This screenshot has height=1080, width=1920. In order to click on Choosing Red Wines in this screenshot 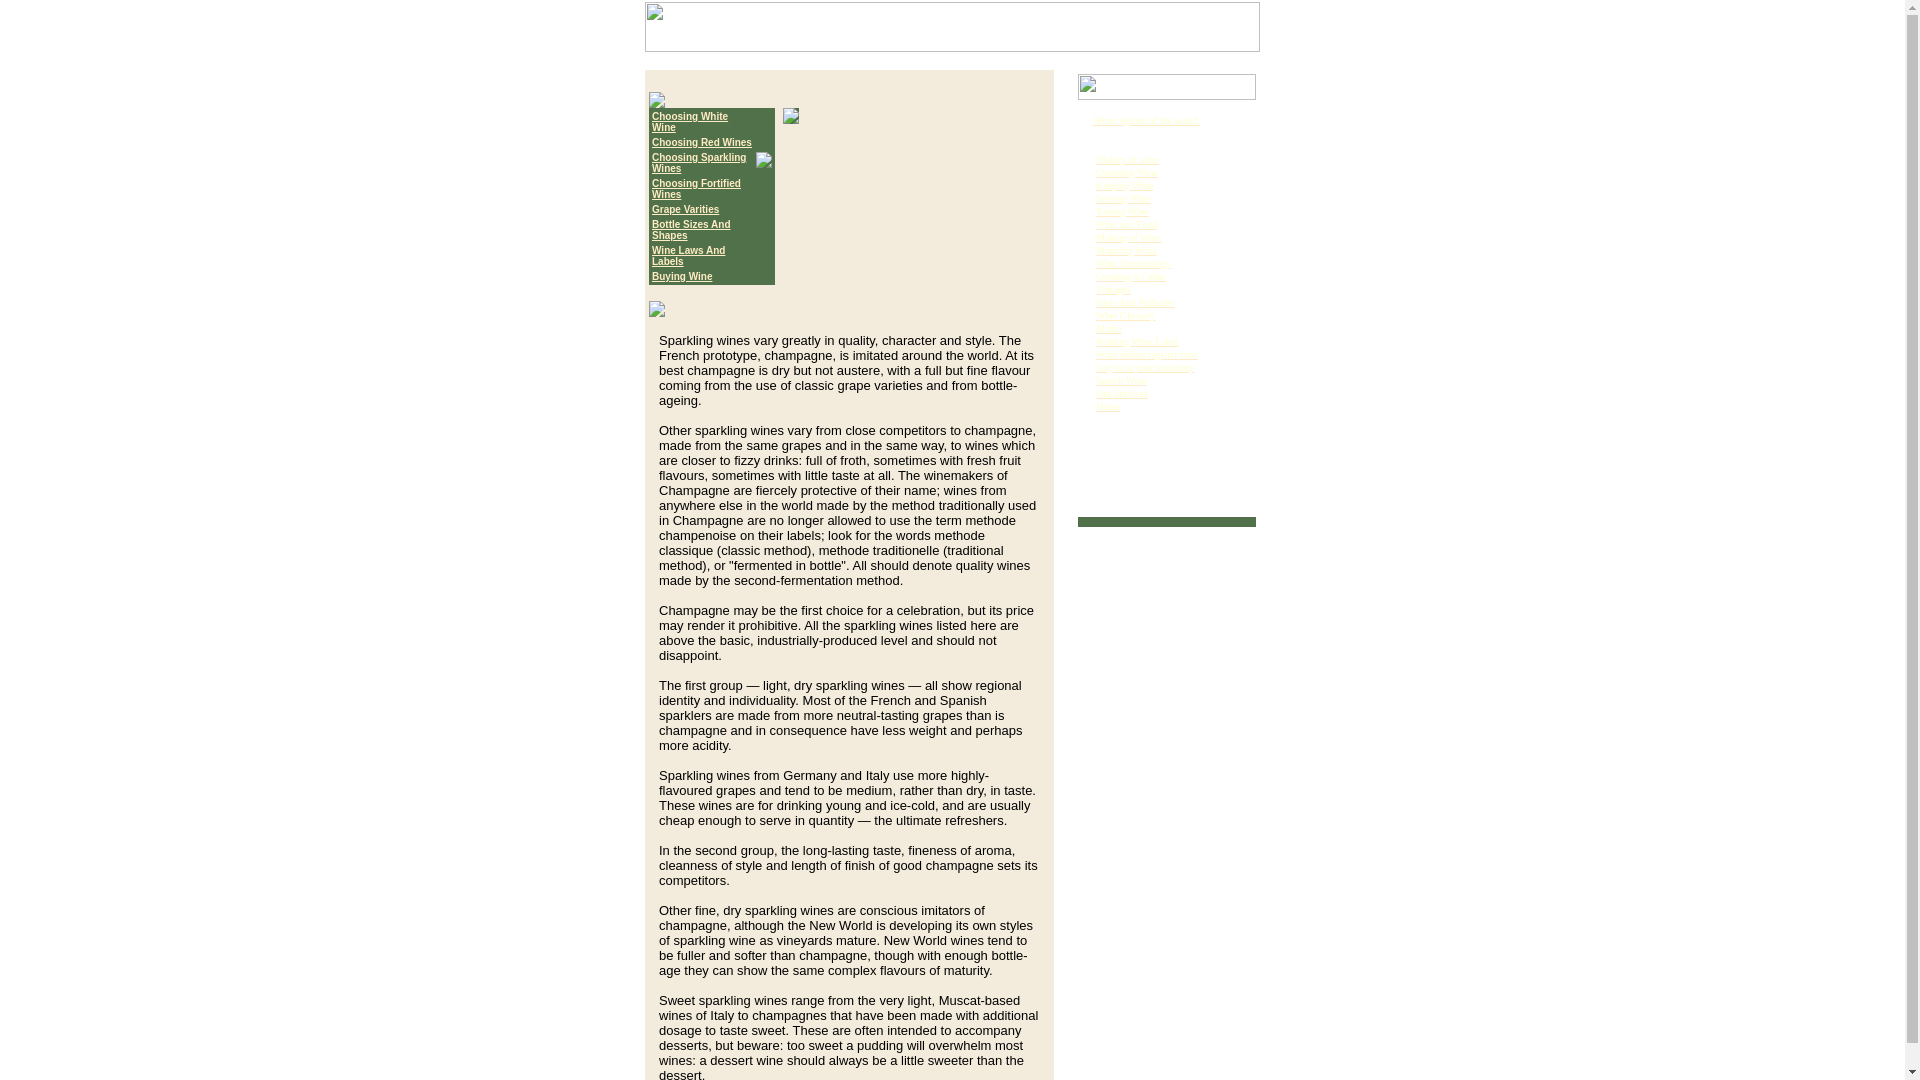, I will do `click(702, 142)`.